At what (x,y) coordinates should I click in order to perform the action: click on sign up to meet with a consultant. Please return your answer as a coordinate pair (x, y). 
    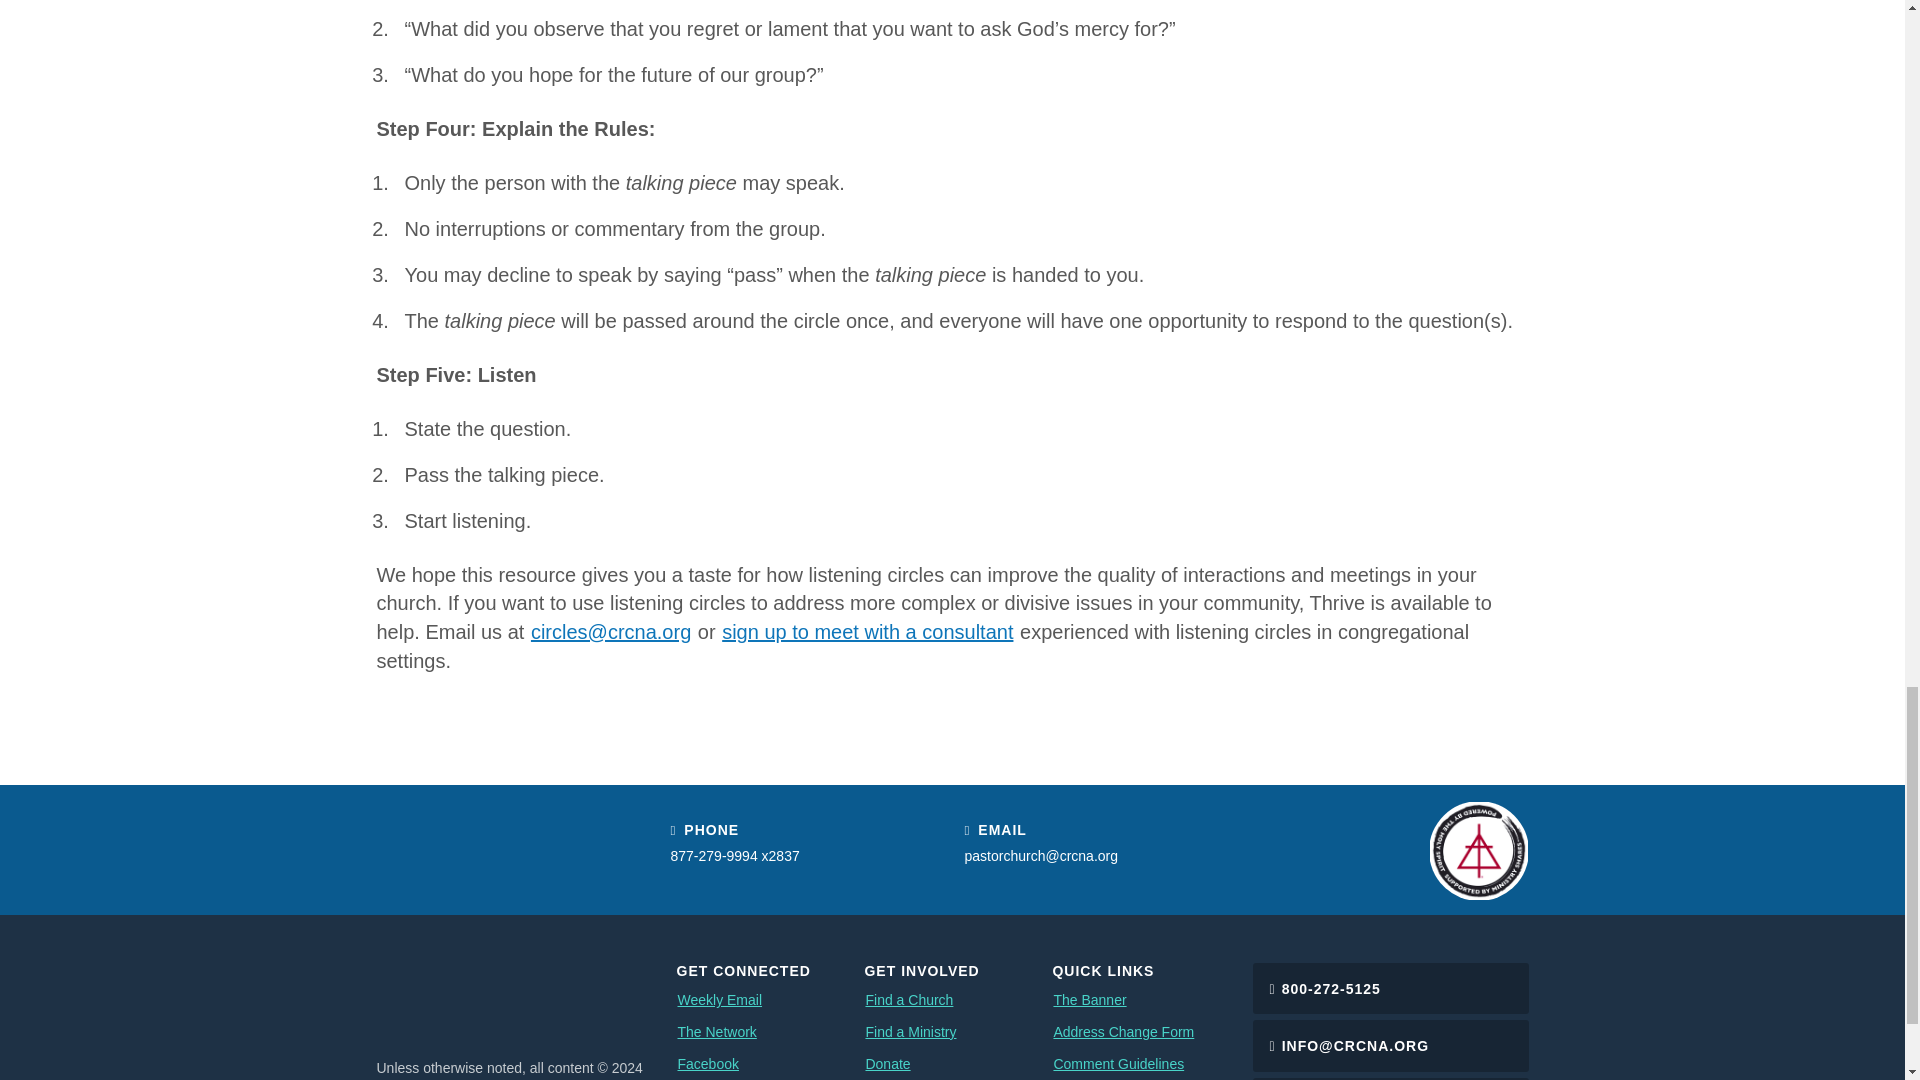
    Looking at the image, I should click on (867, 631).